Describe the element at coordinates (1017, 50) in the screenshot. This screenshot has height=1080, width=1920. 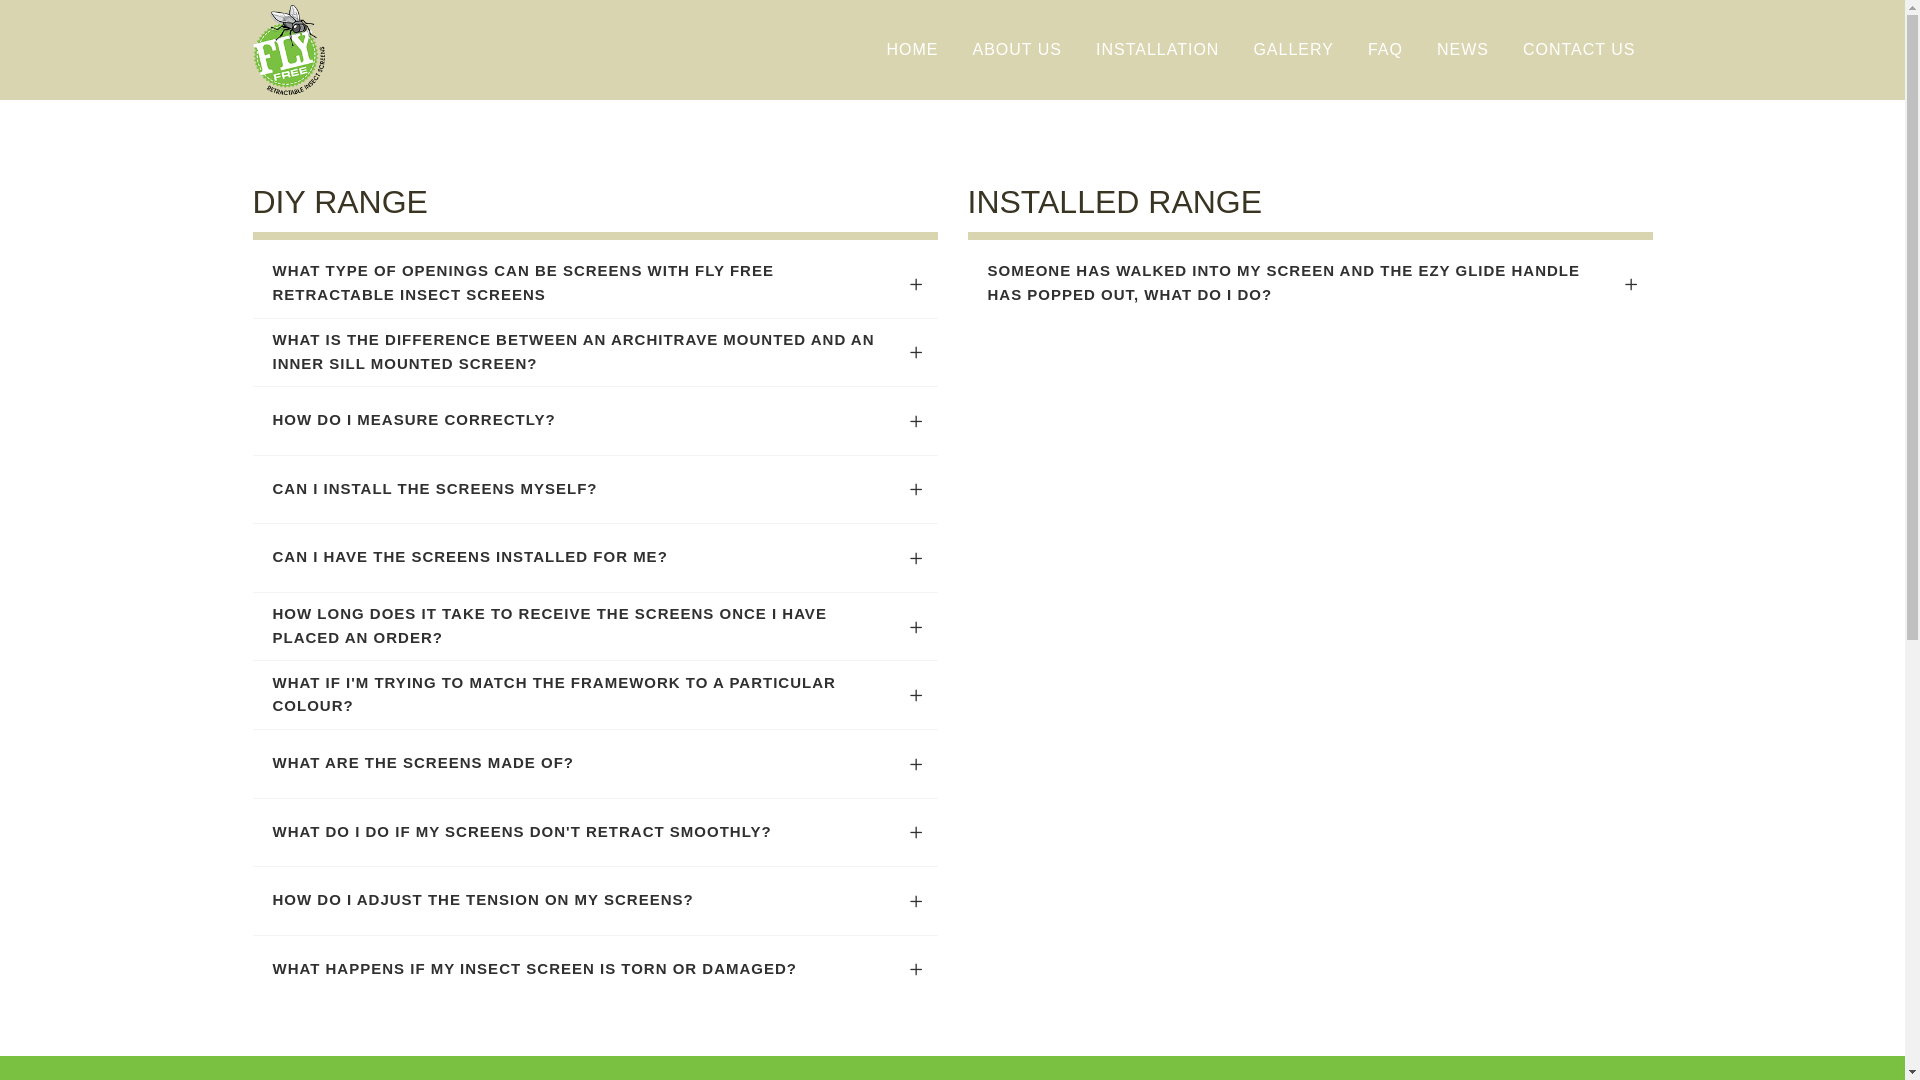
I see `ABOUT US` at that location.